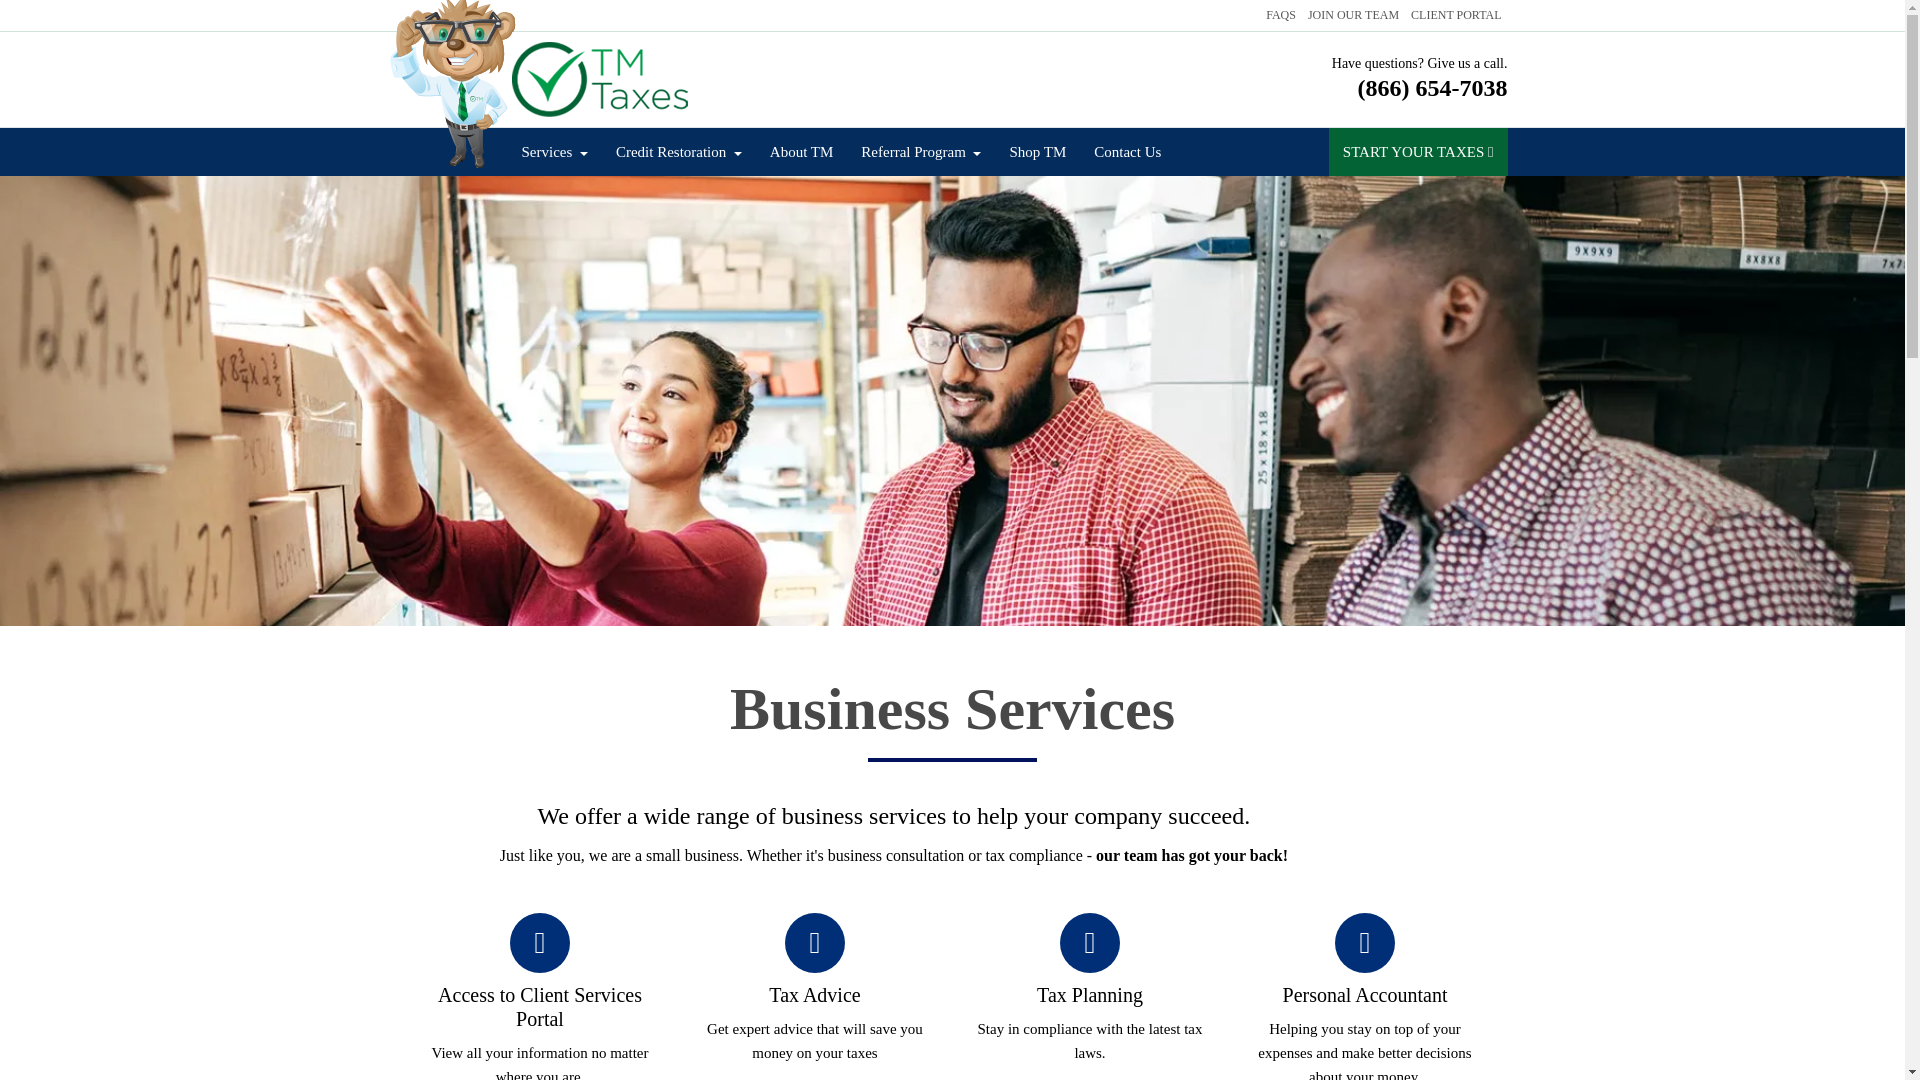  Describe the element at coordinates (920, 152) in the screenshot. I see `Referral Program` at that location.